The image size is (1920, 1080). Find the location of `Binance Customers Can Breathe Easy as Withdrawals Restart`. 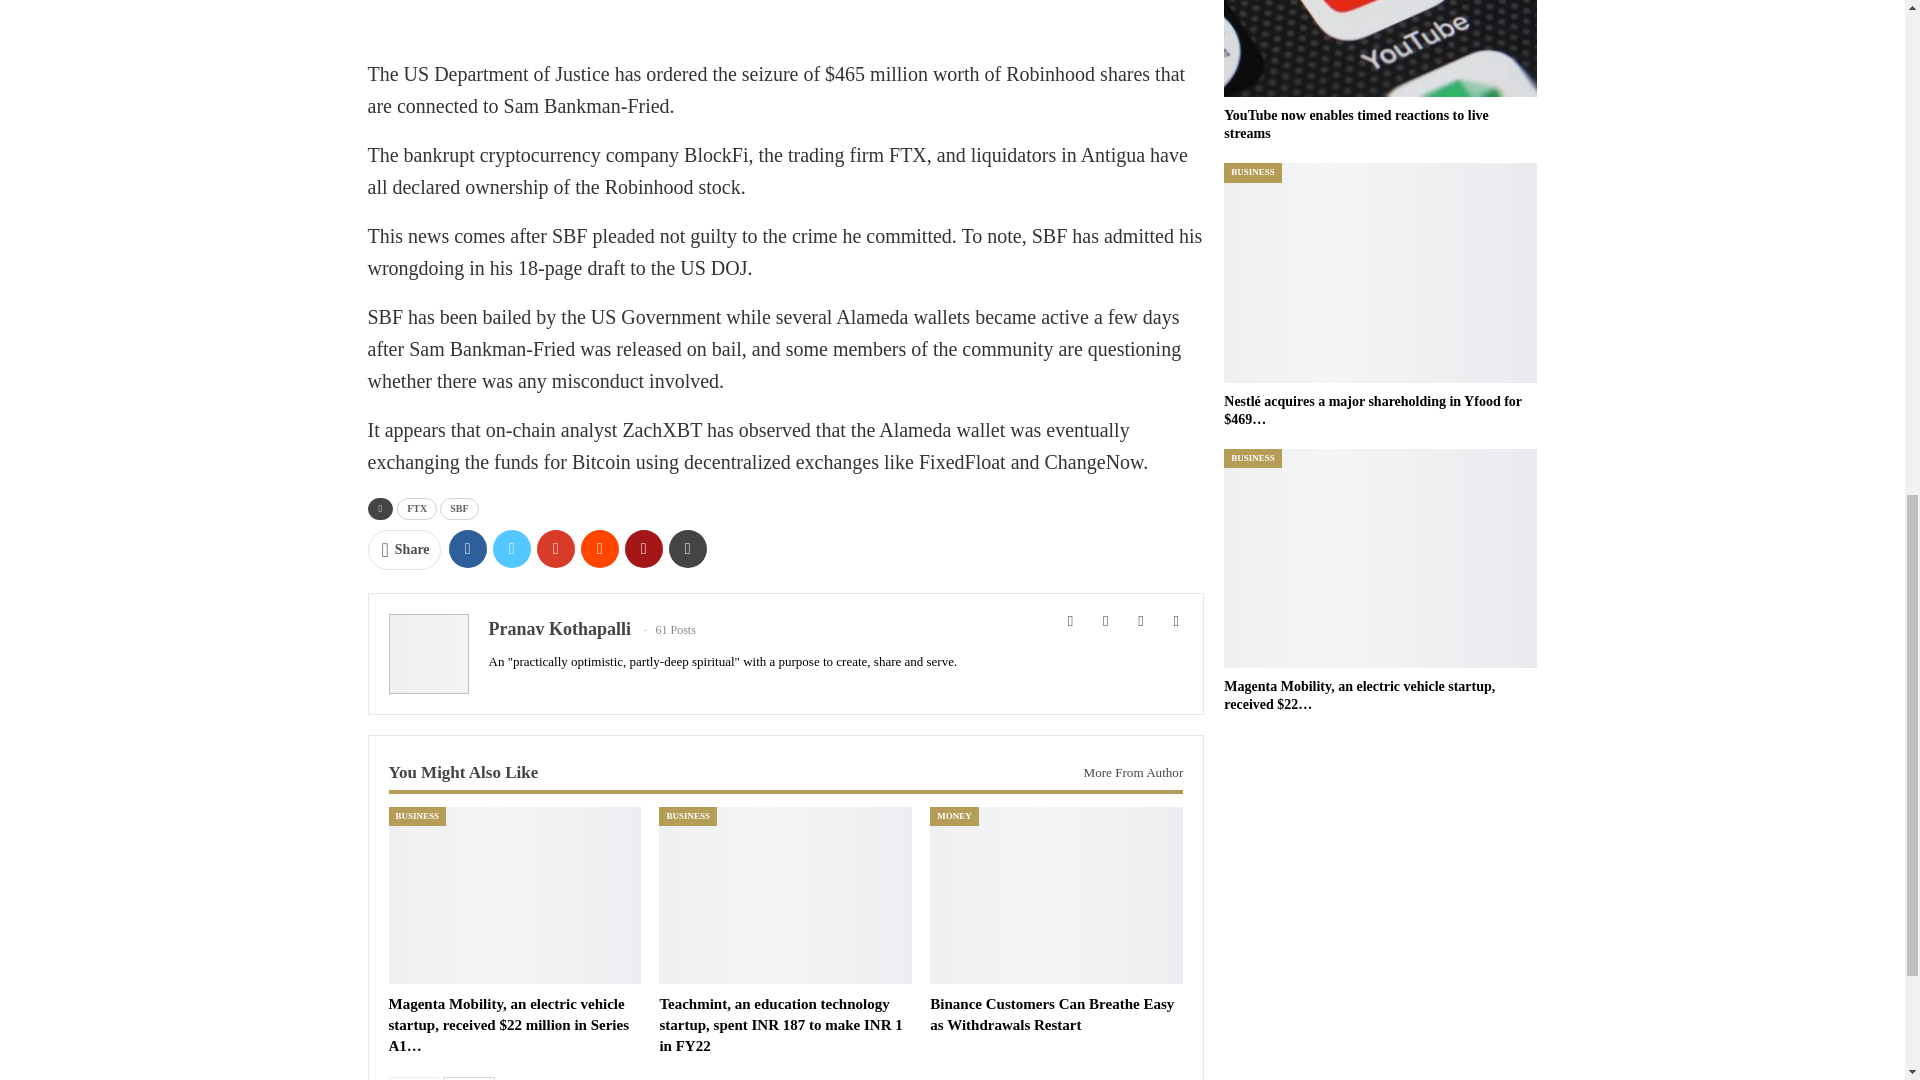

Binance Customers Can Breathe Easy as Withdrawals Restart is located at coordinates (1051, 1014).